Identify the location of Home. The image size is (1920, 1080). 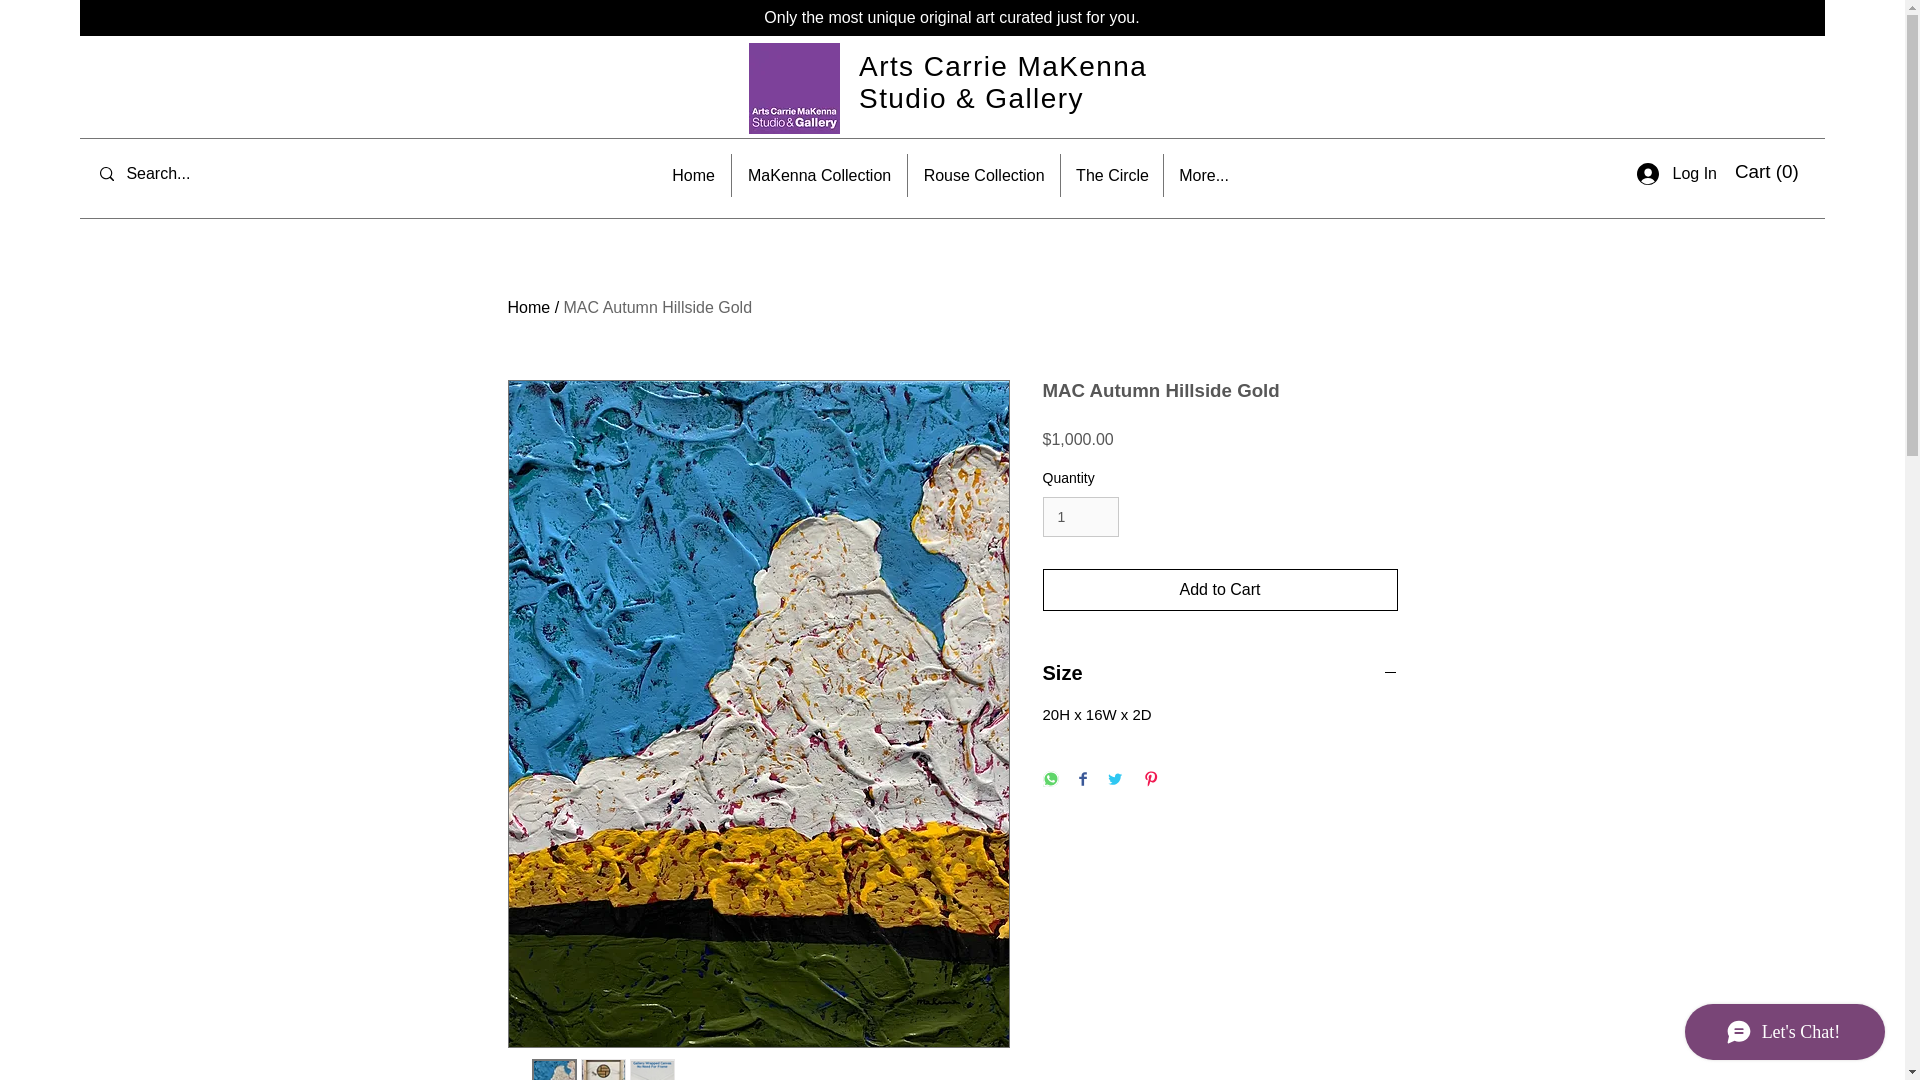
(694, 175).